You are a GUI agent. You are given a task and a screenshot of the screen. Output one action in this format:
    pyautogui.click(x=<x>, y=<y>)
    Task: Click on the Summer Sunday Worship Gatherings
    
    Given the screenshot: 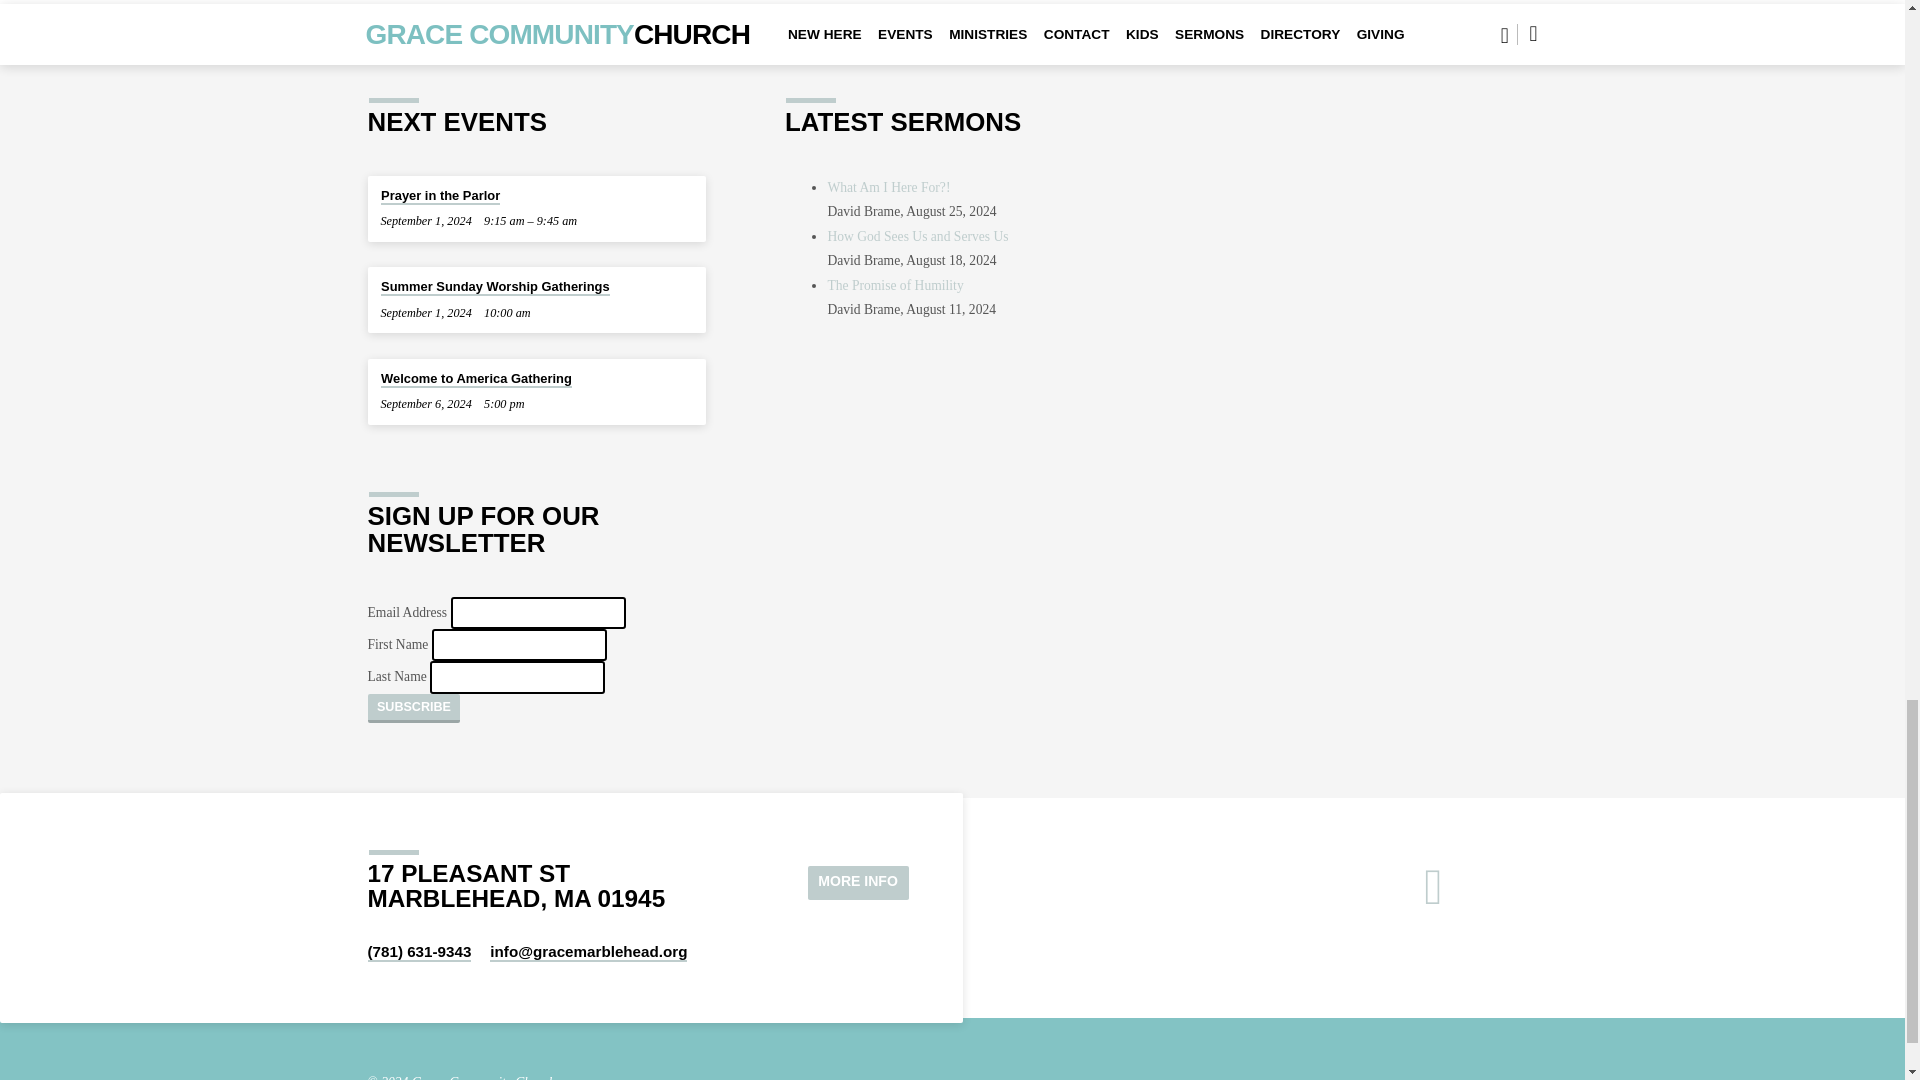 What is the action you would take?
    pyautogui.click(x=495, y=286)
    